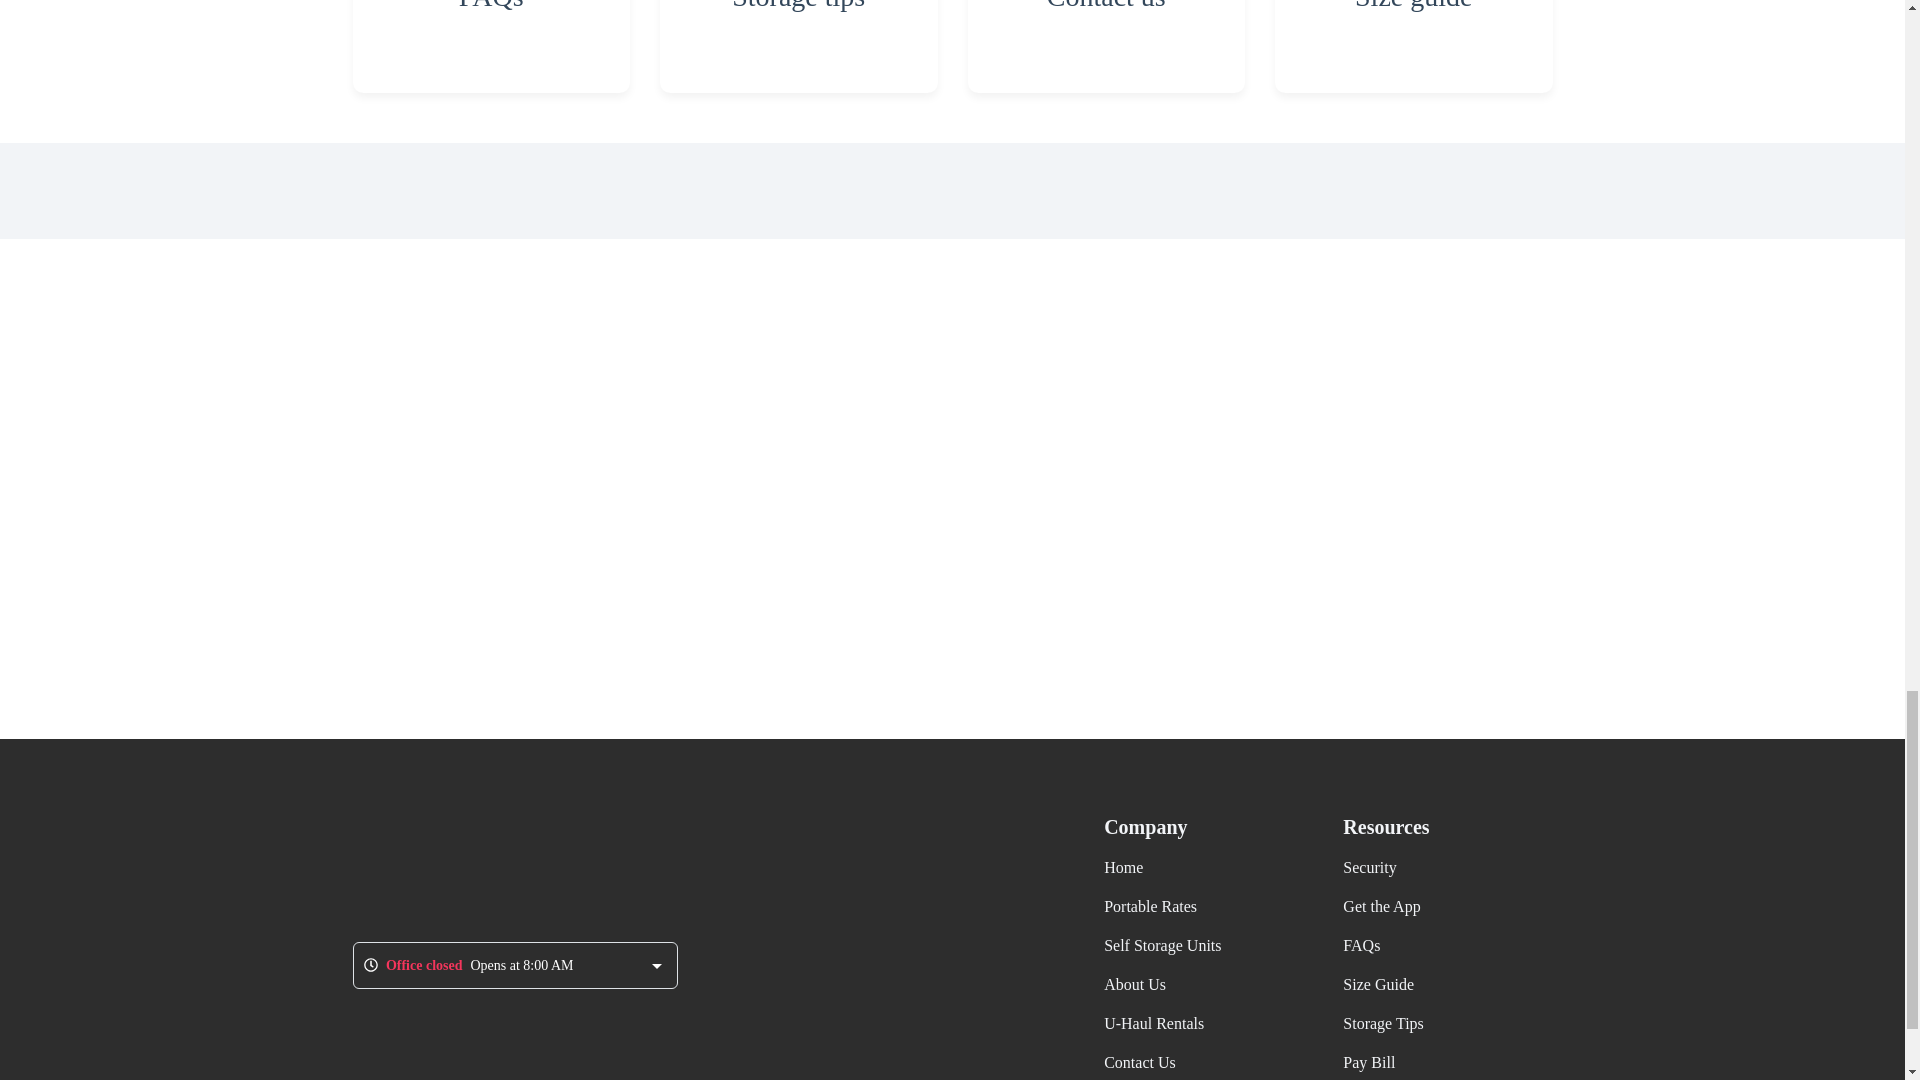 Image resolution: width=1920 pixels, height=1080 pixels. I want to click on Home, so click(1123, 866).